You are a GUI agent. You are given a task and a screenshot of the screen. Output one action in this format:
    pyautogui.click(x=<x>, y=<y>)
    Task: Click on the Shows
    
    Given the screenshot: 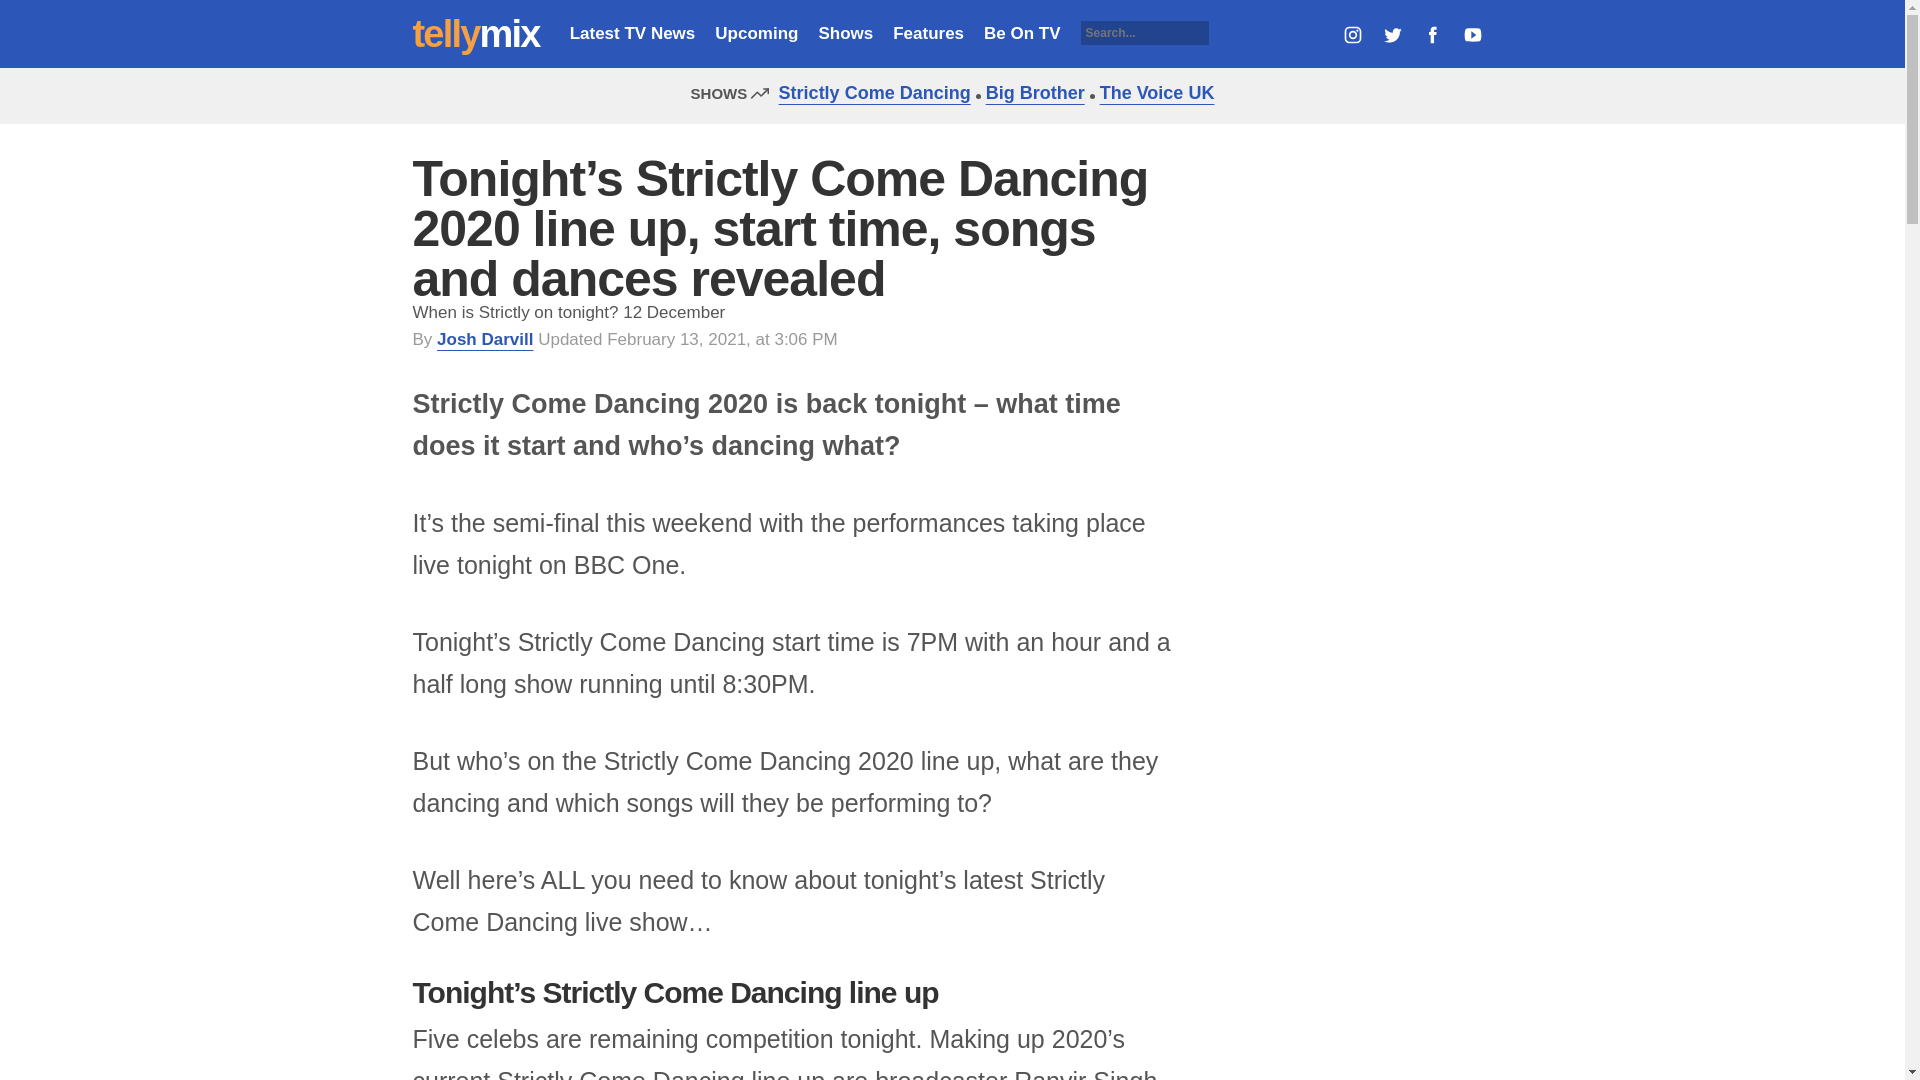 What is the action you would take?
    pyautogui.click(x=845, y=33)
    